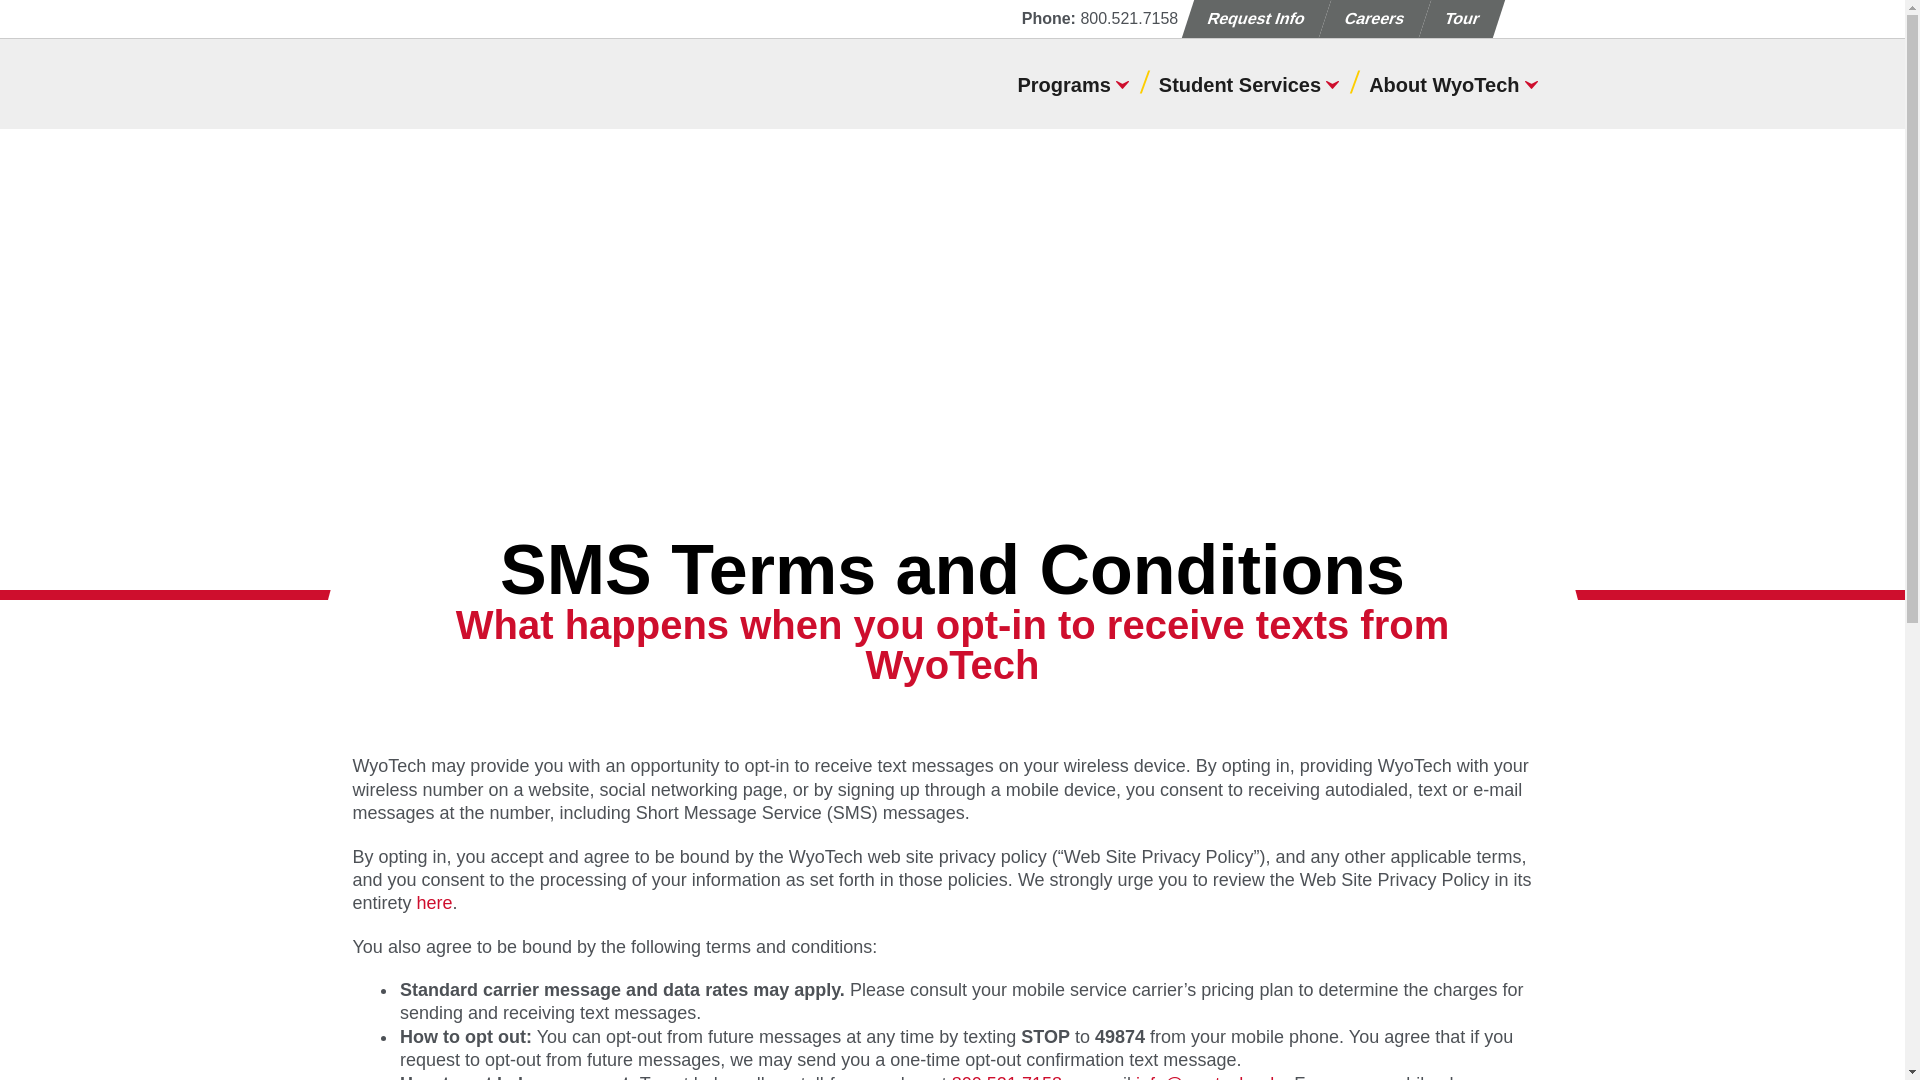 This screenshot has height=1080, width=1920. What do you see at coordinates (1072, 81) in the screenshot?
I see `Programs` at bounding box center [1072, 81].